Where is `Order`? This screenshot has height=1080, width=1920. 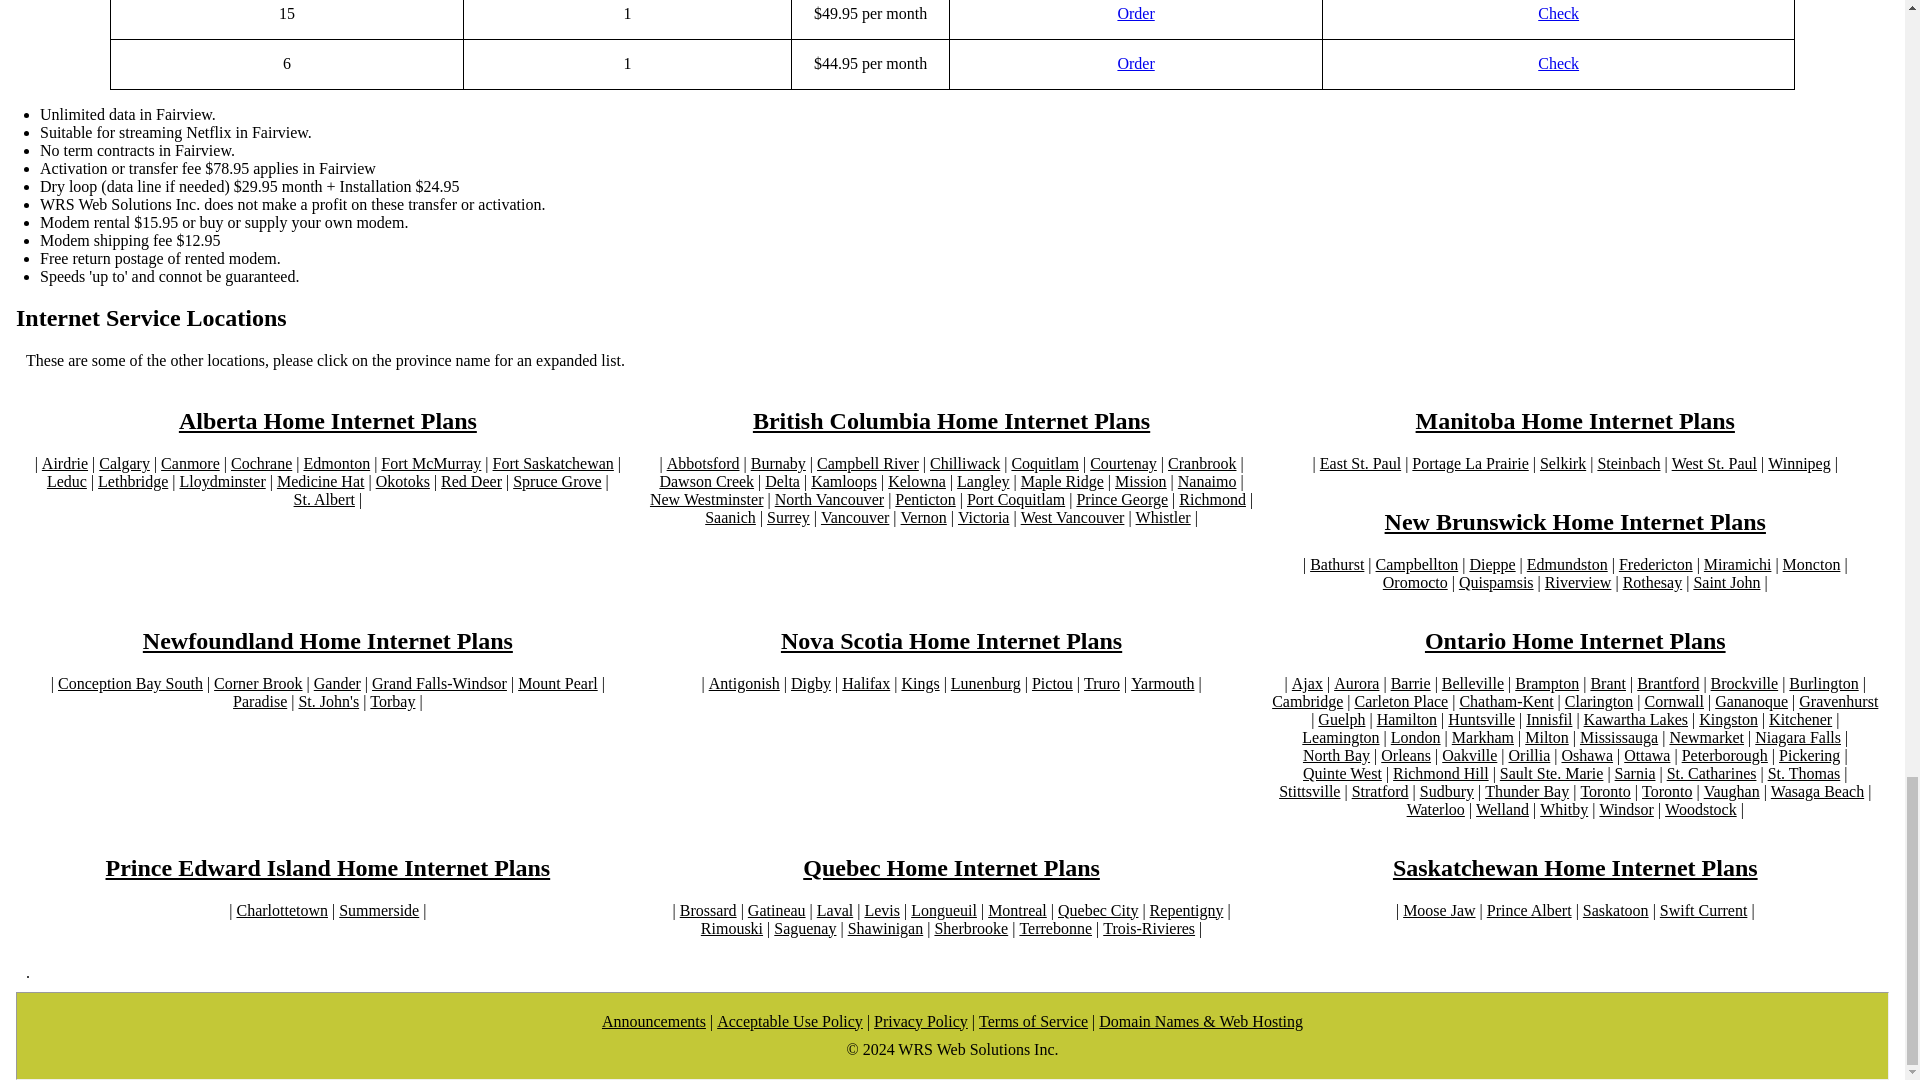
Order is located at coordinates (1135, 14).